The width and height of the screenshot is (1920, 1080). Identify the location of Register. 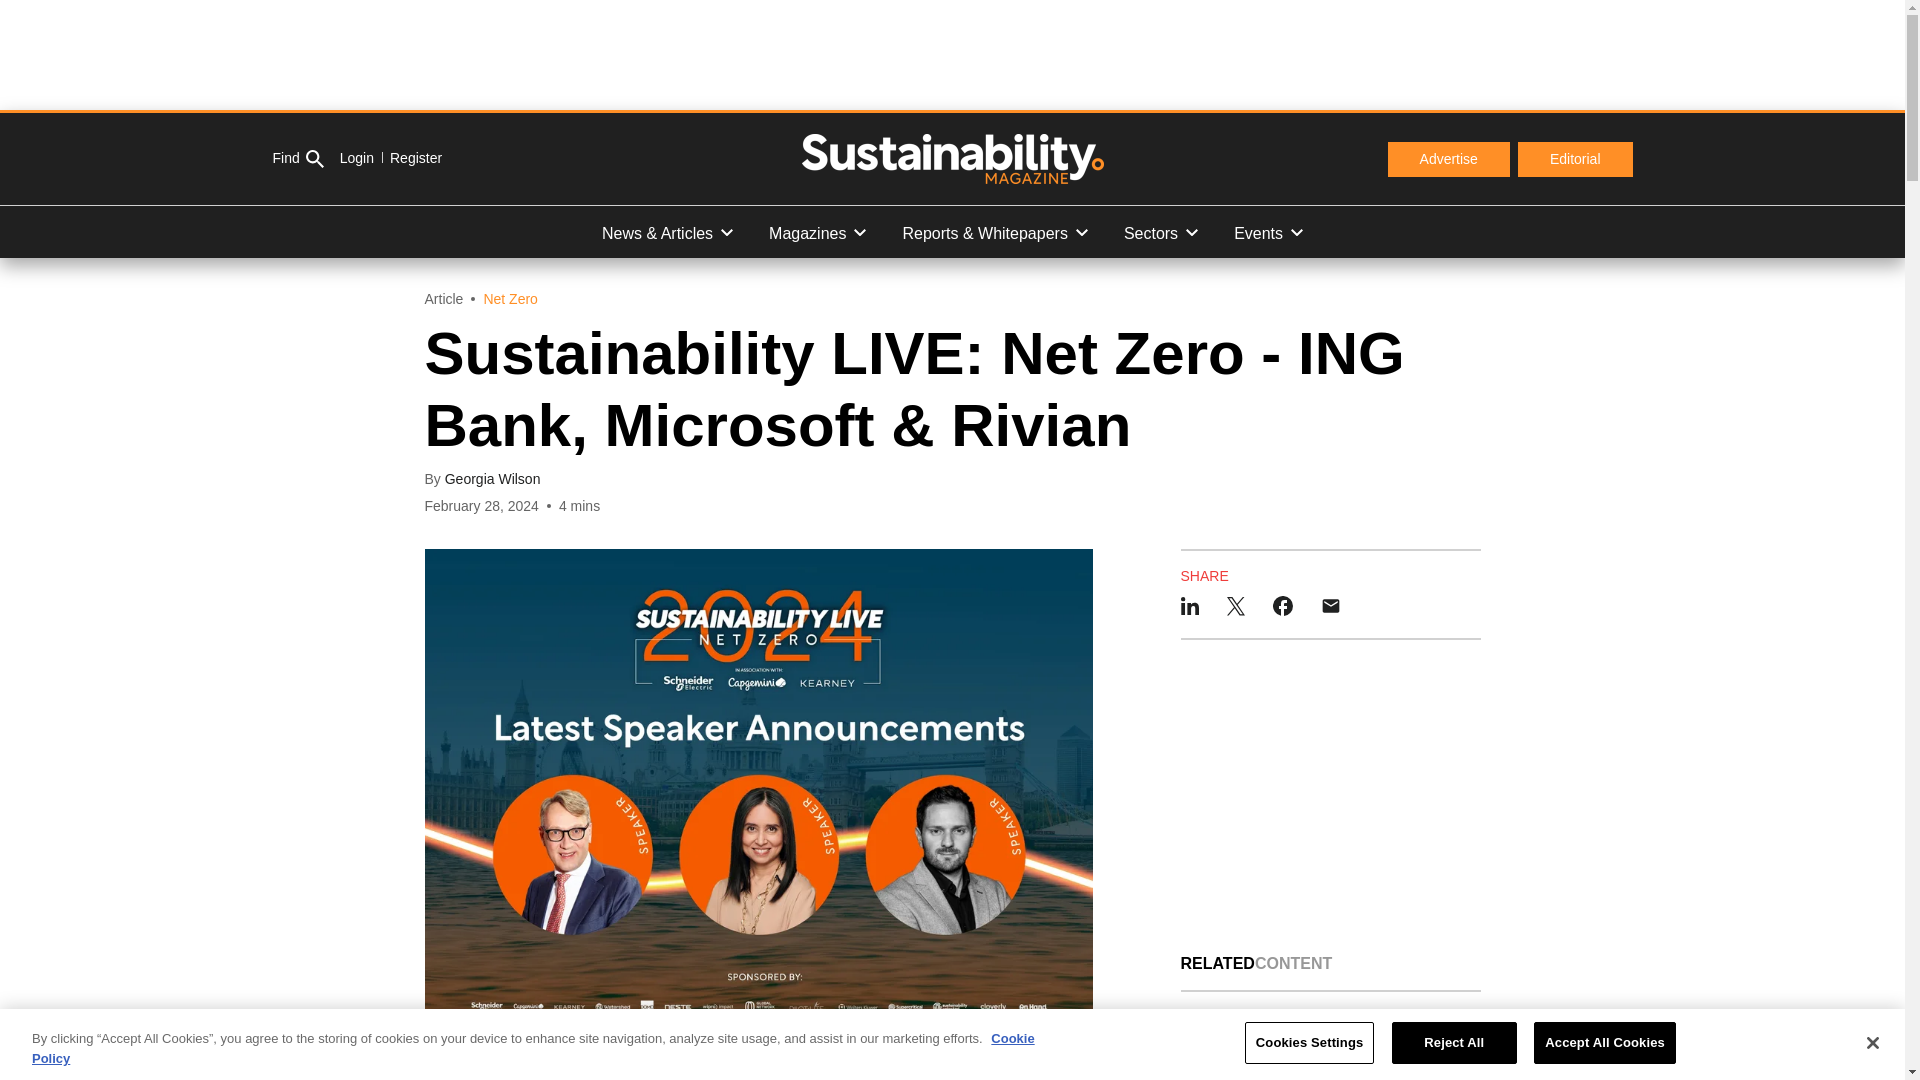
(408, 158).